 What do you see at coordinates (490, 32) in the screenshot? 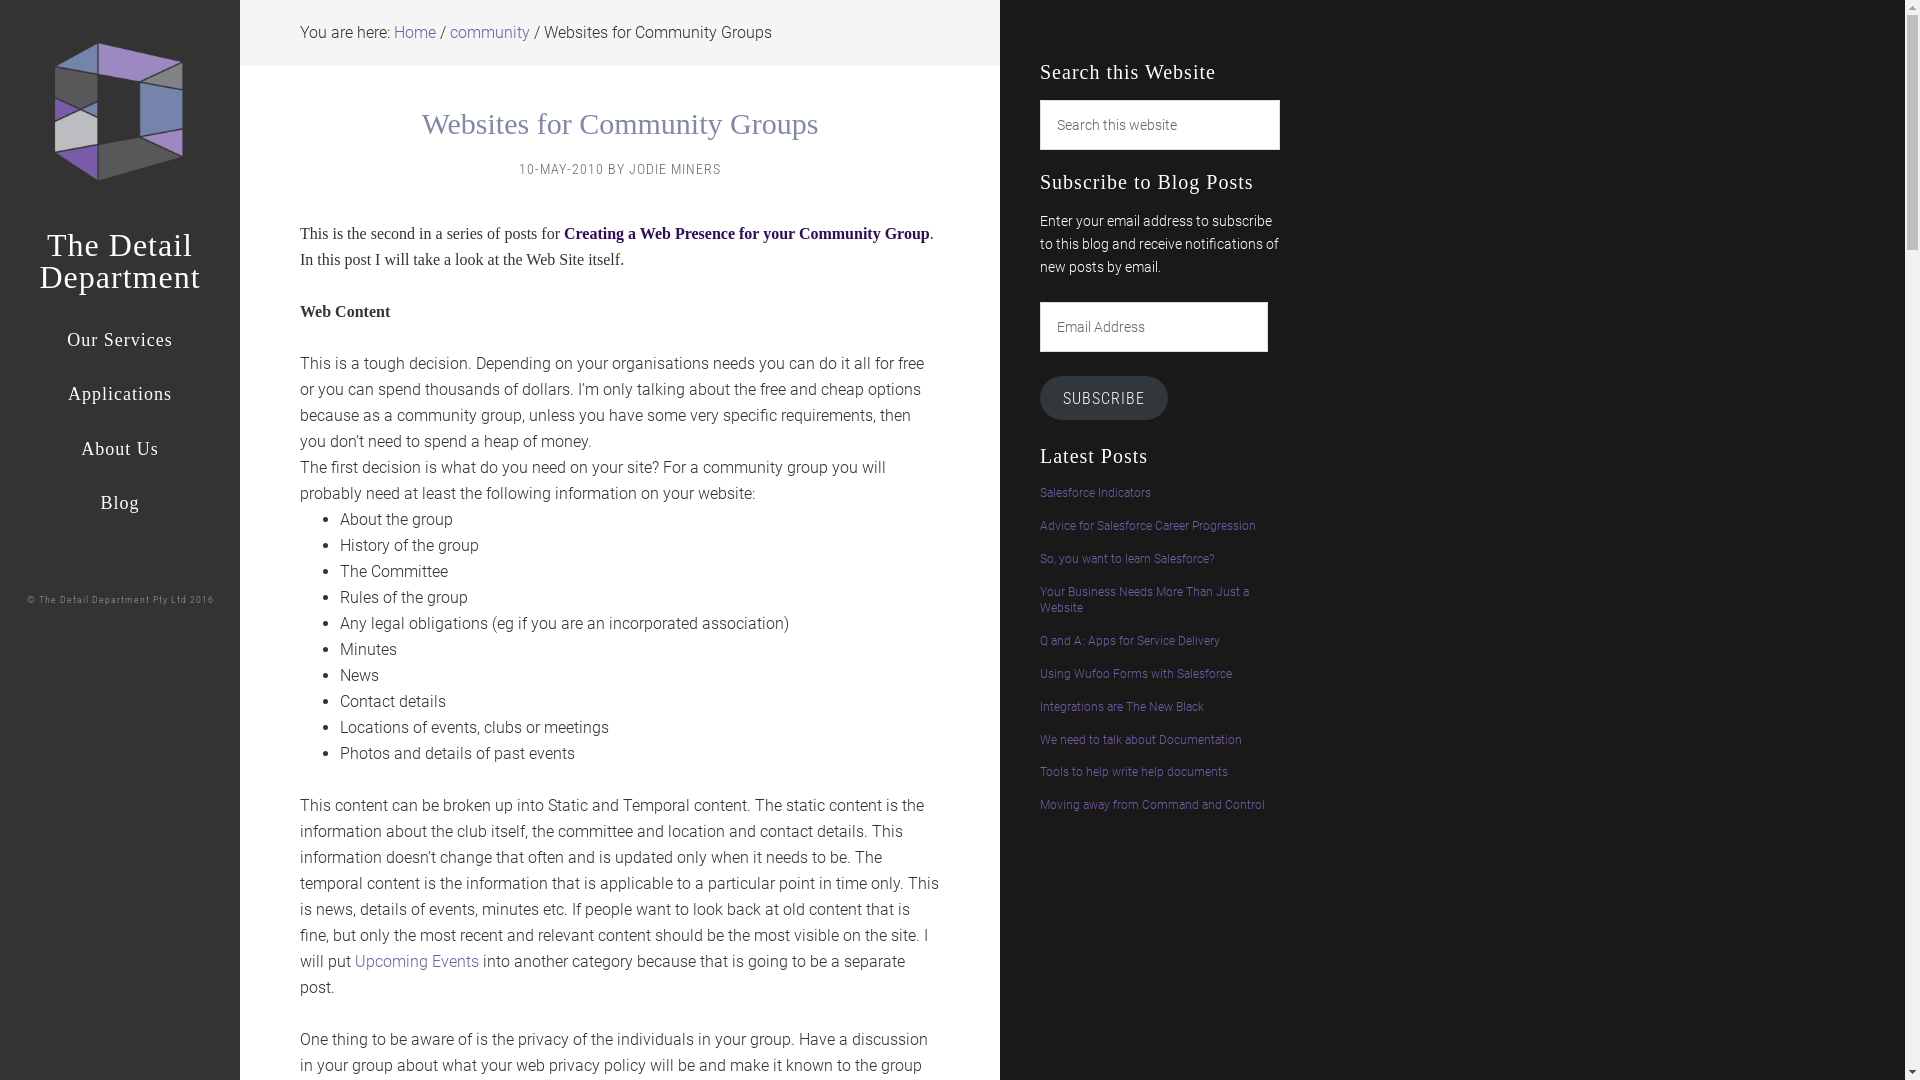
I see `community` at bounding box center [490, 32].